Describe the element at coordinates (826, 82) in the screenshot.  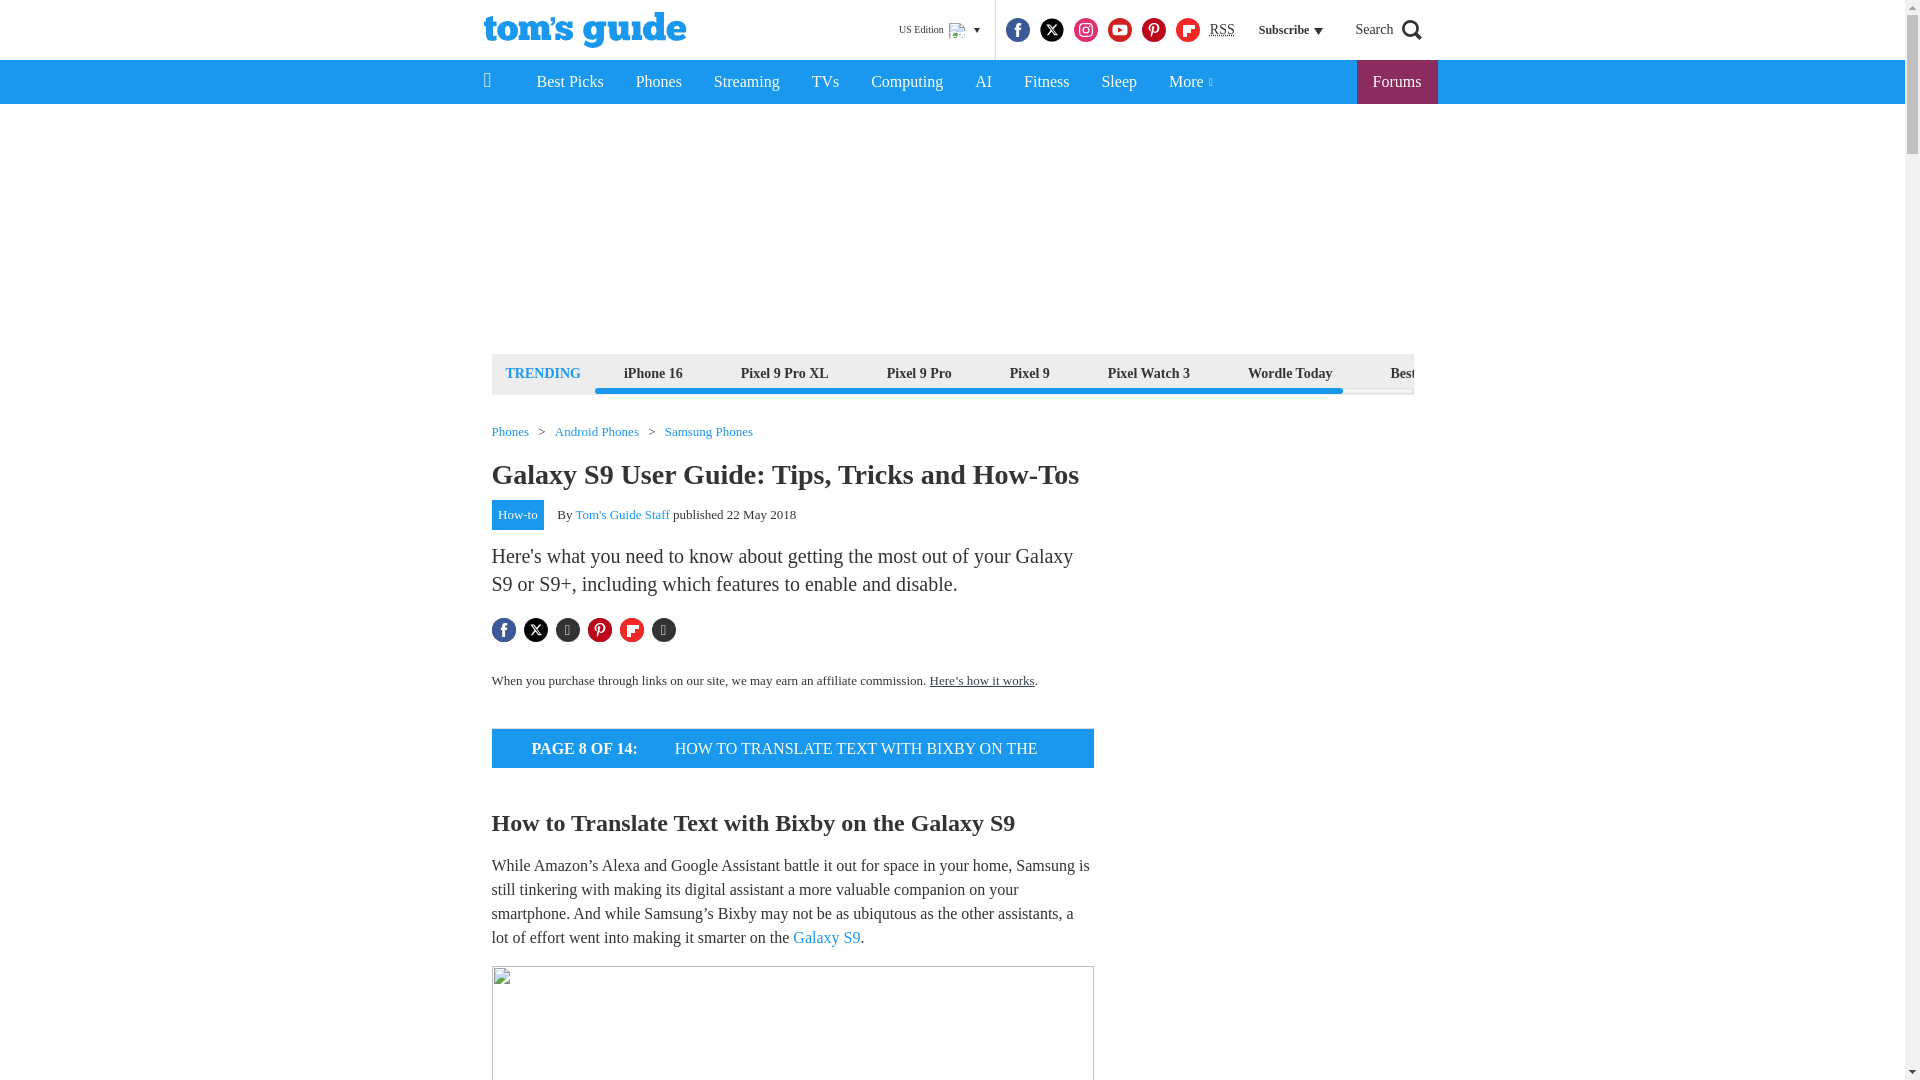
I see `TVs` at that location.